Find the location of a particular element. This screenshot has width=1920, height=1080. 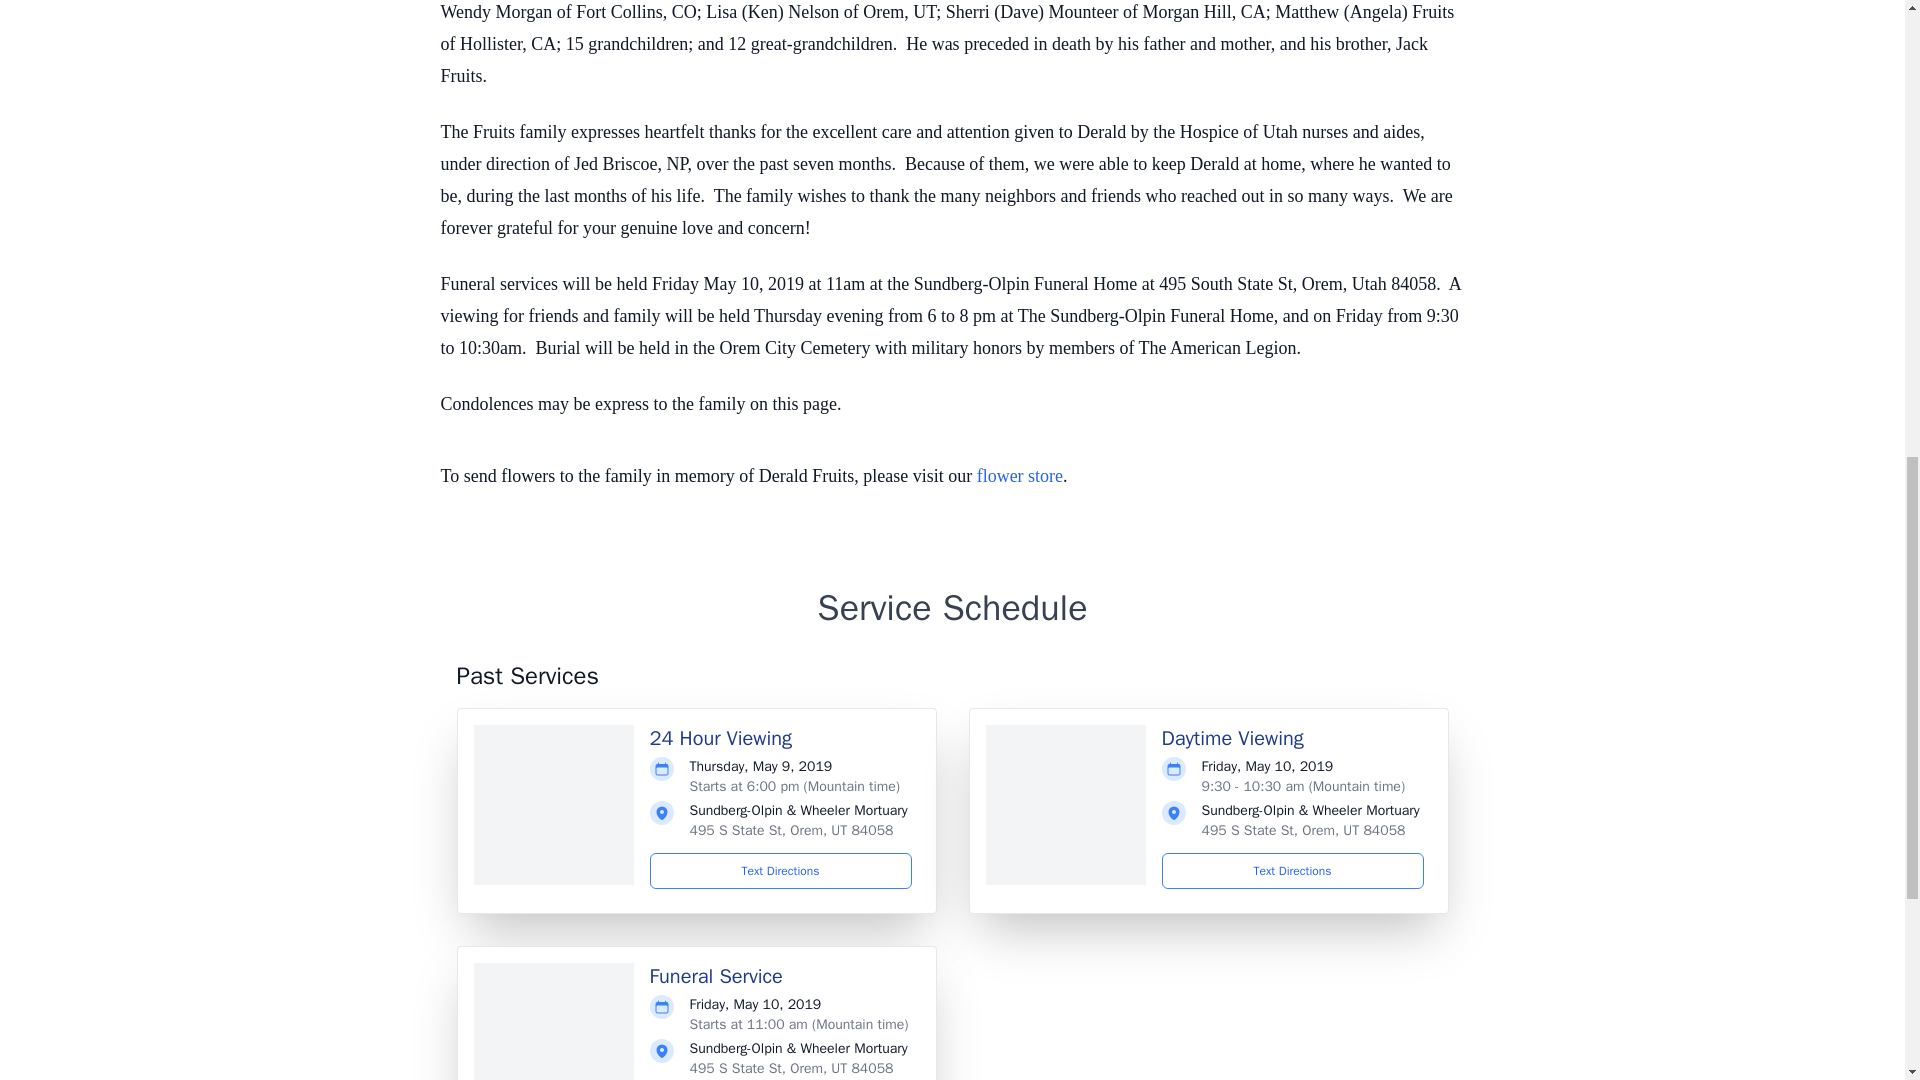

flower store is located at coordinates (1020, 476).